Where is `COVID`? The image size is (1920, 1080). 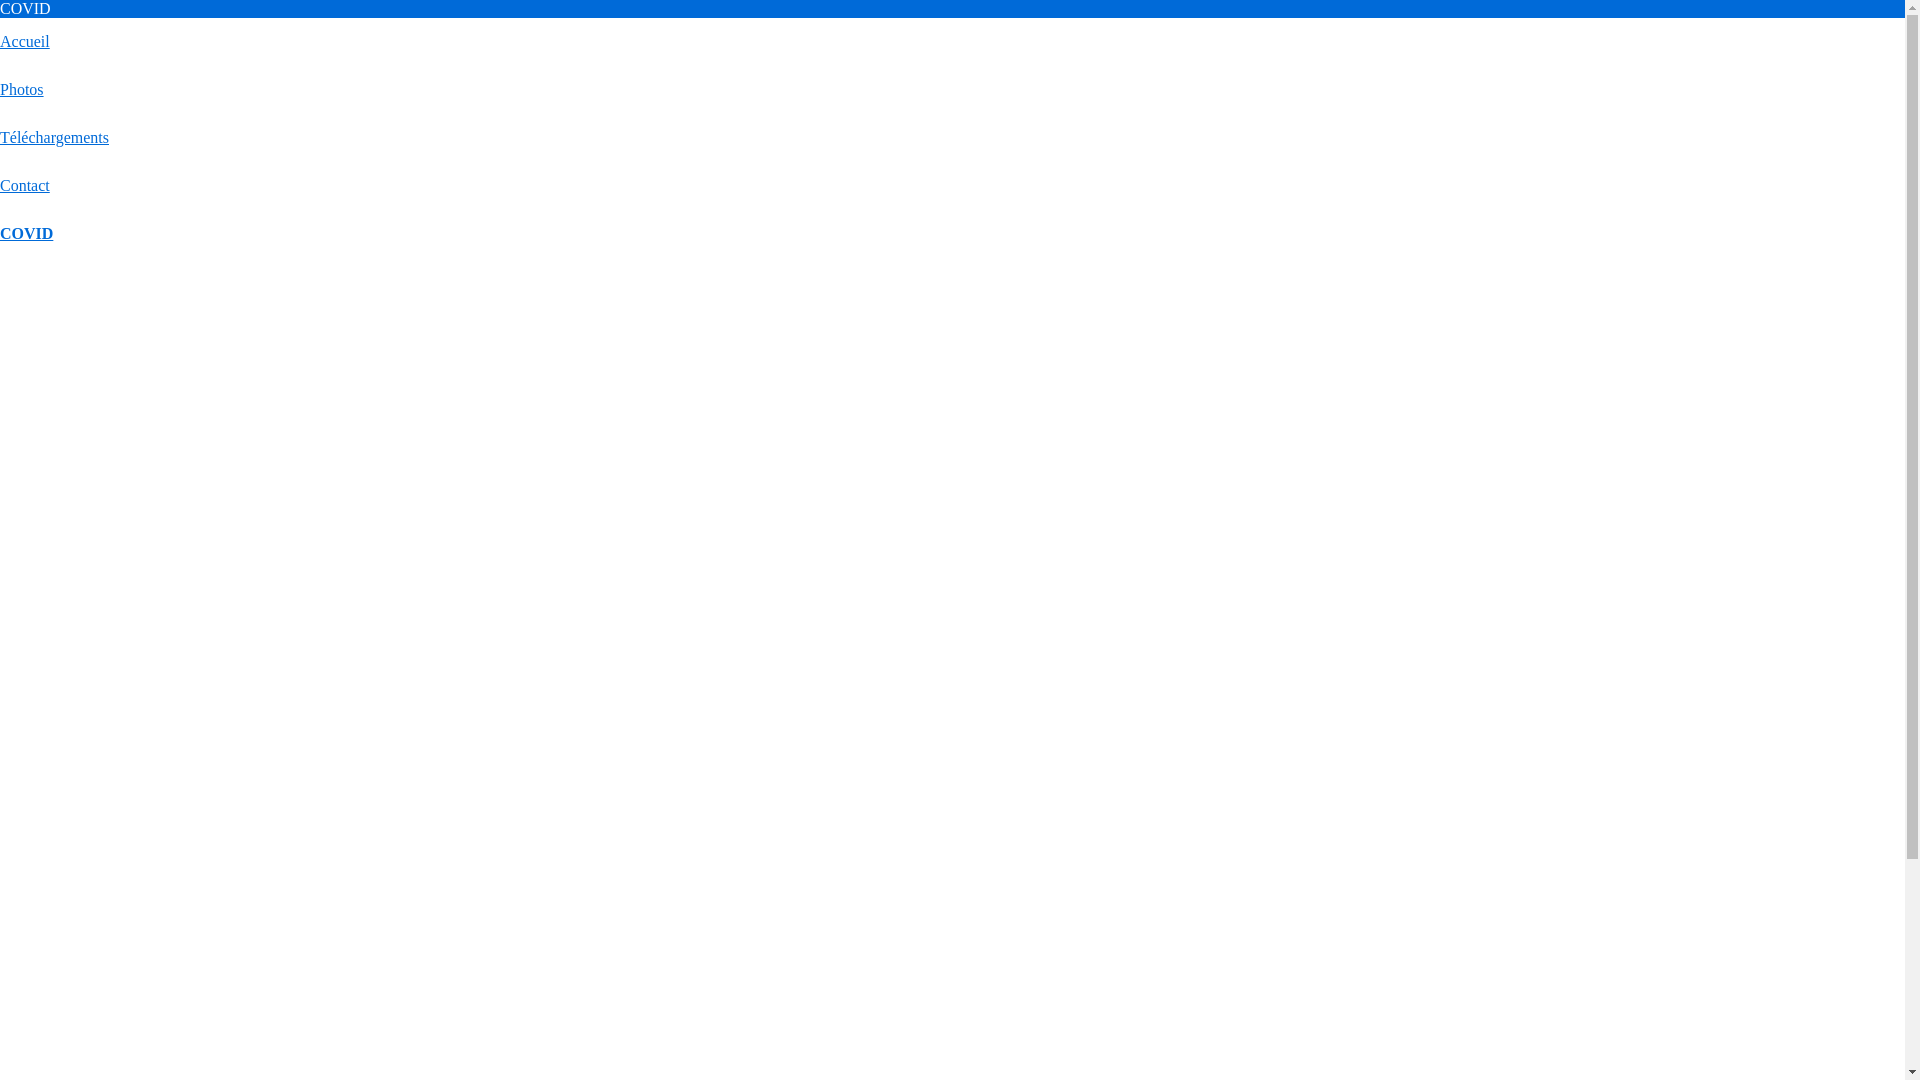 COVID is located at coordinates (26, 234).